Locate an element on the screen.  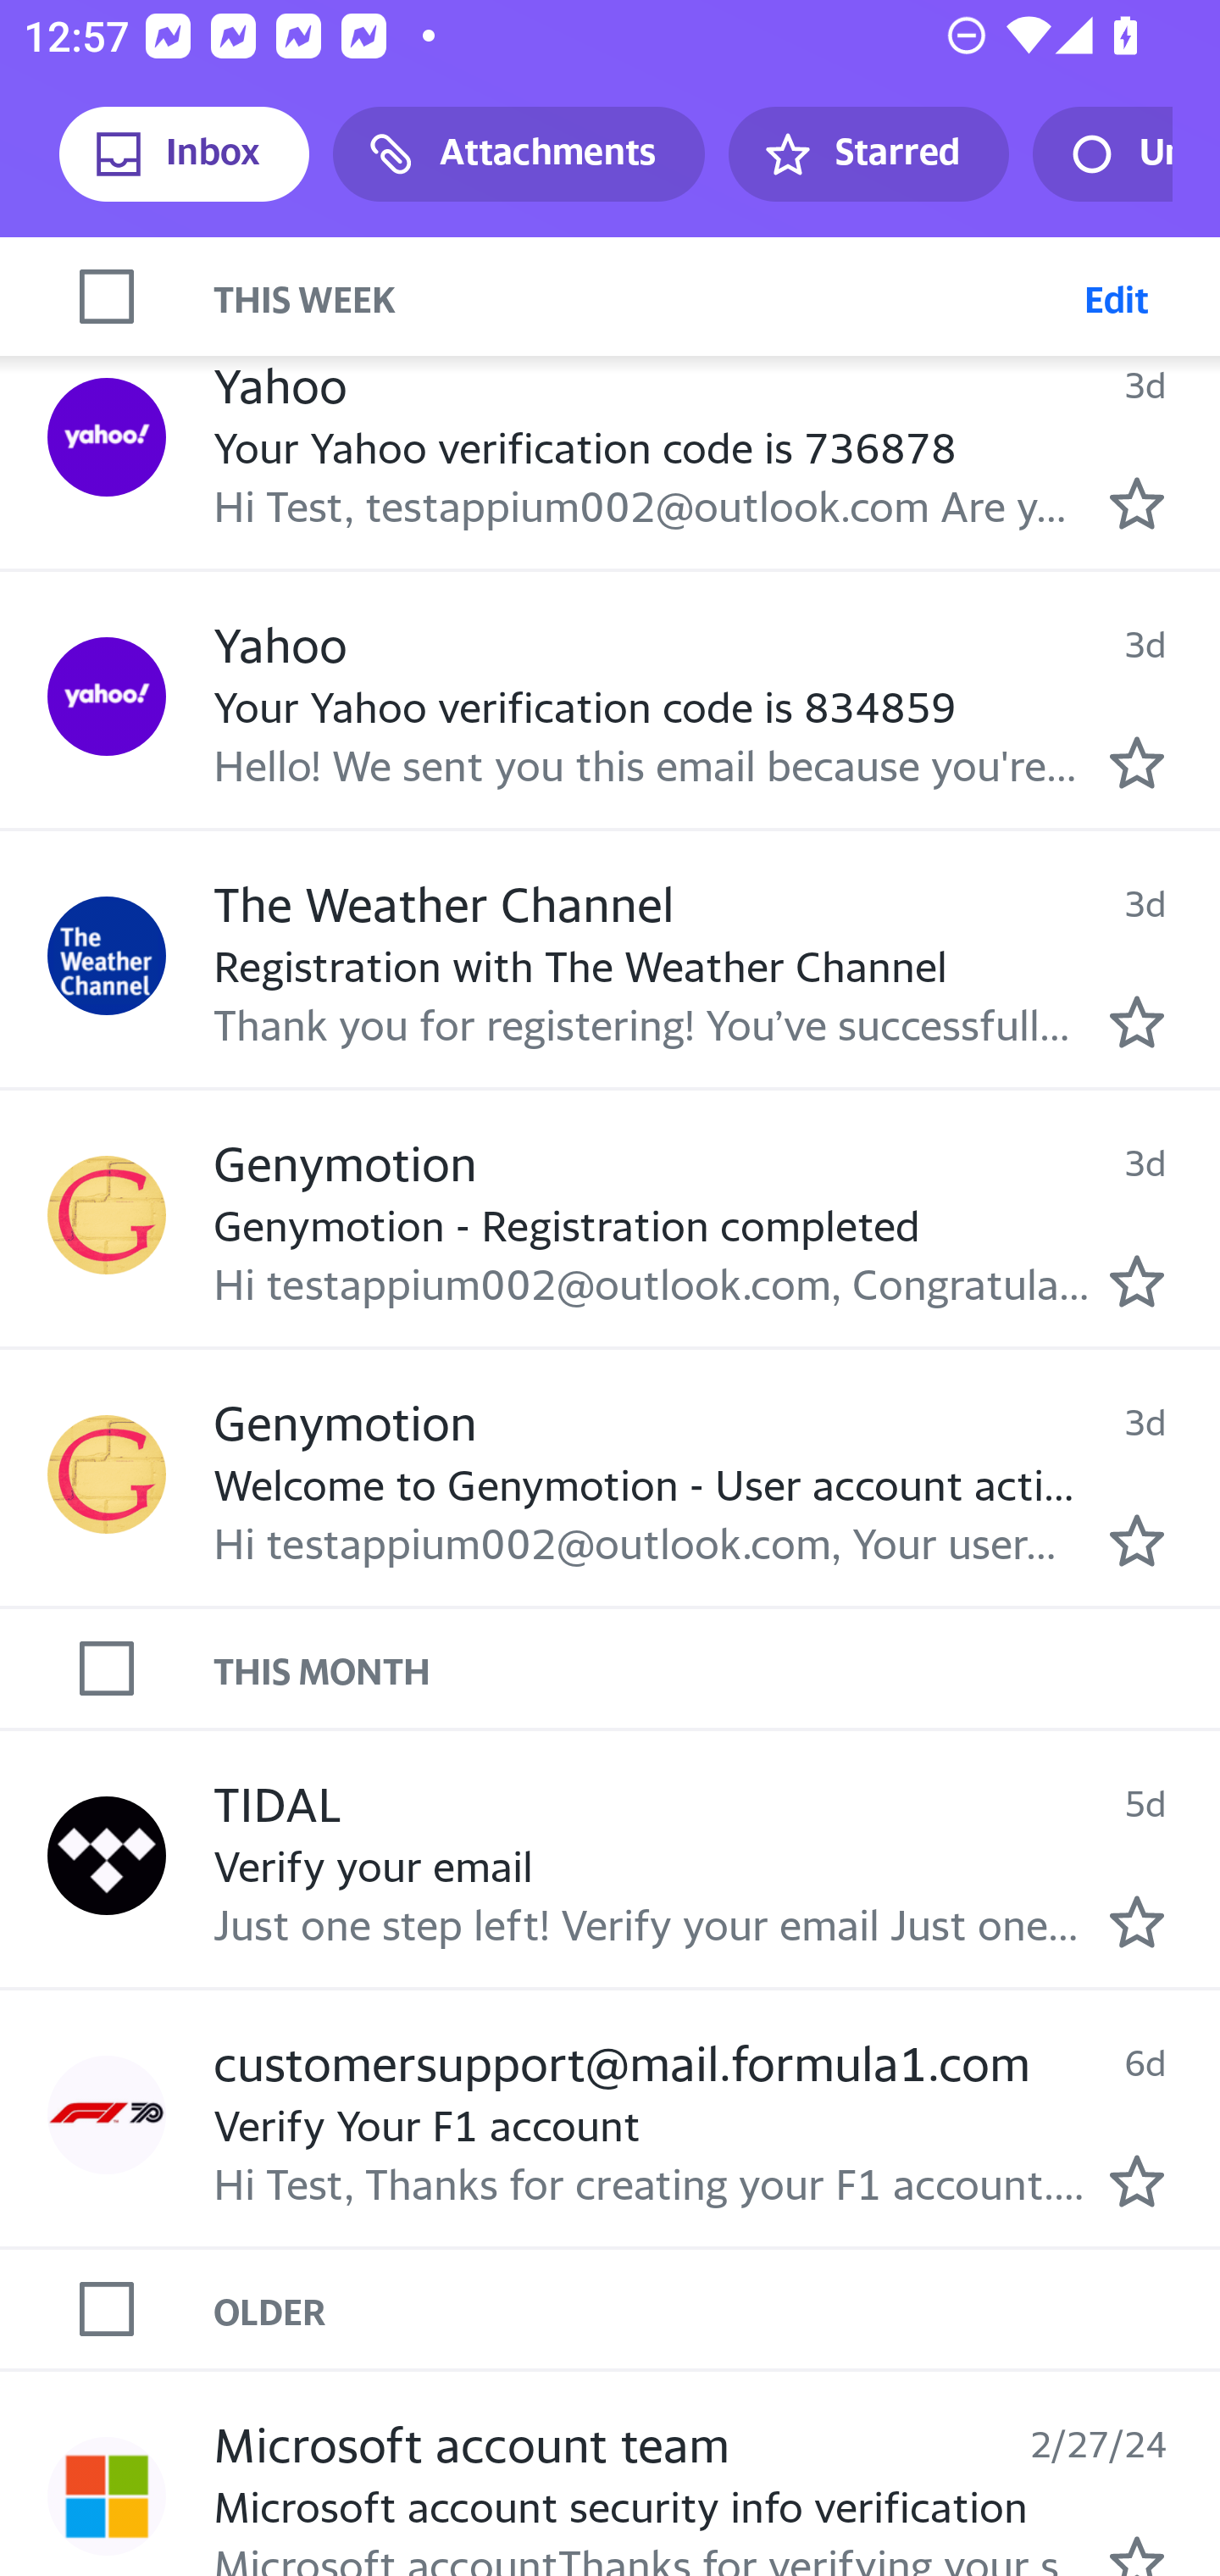
Mark as starred. is located at coordinates (1137, 1541).